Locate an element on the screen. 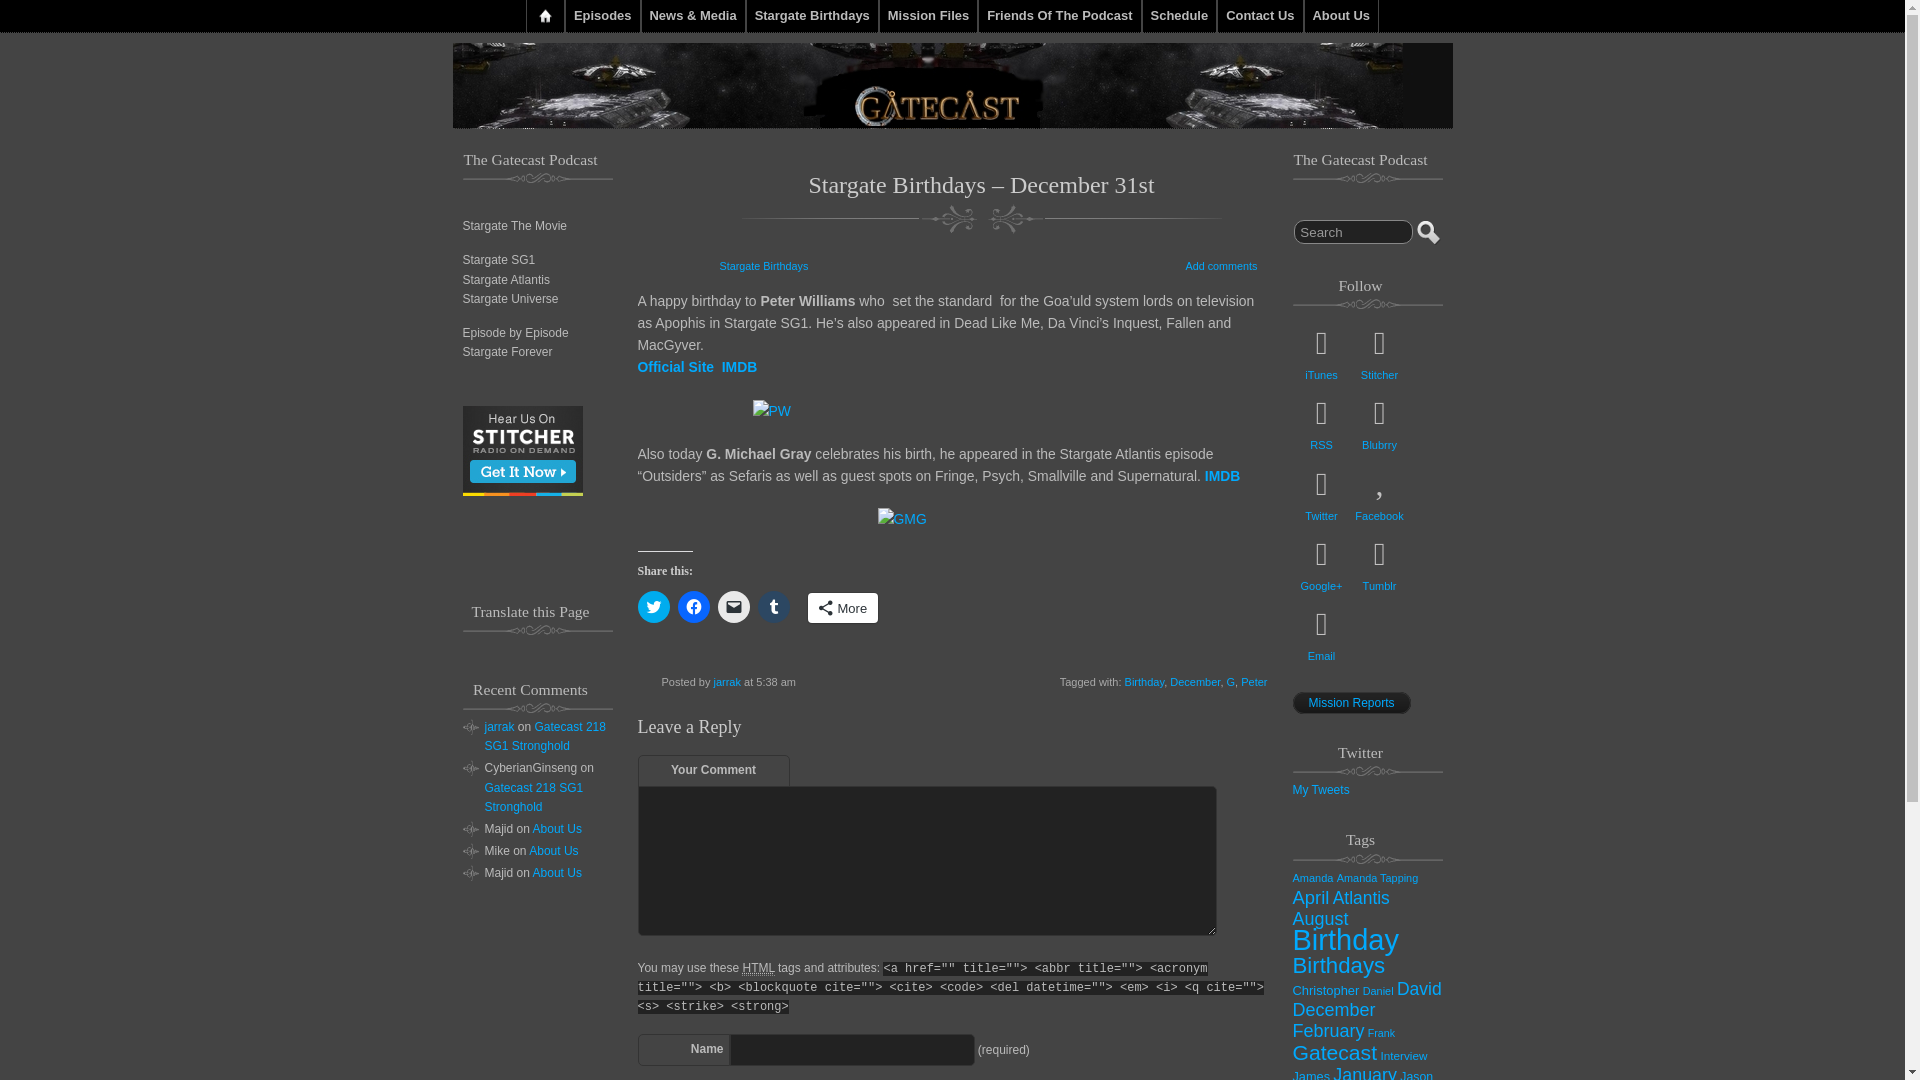 This screenshot has width=1920, height=1080. Peter is located at coordinates (1254, 682).